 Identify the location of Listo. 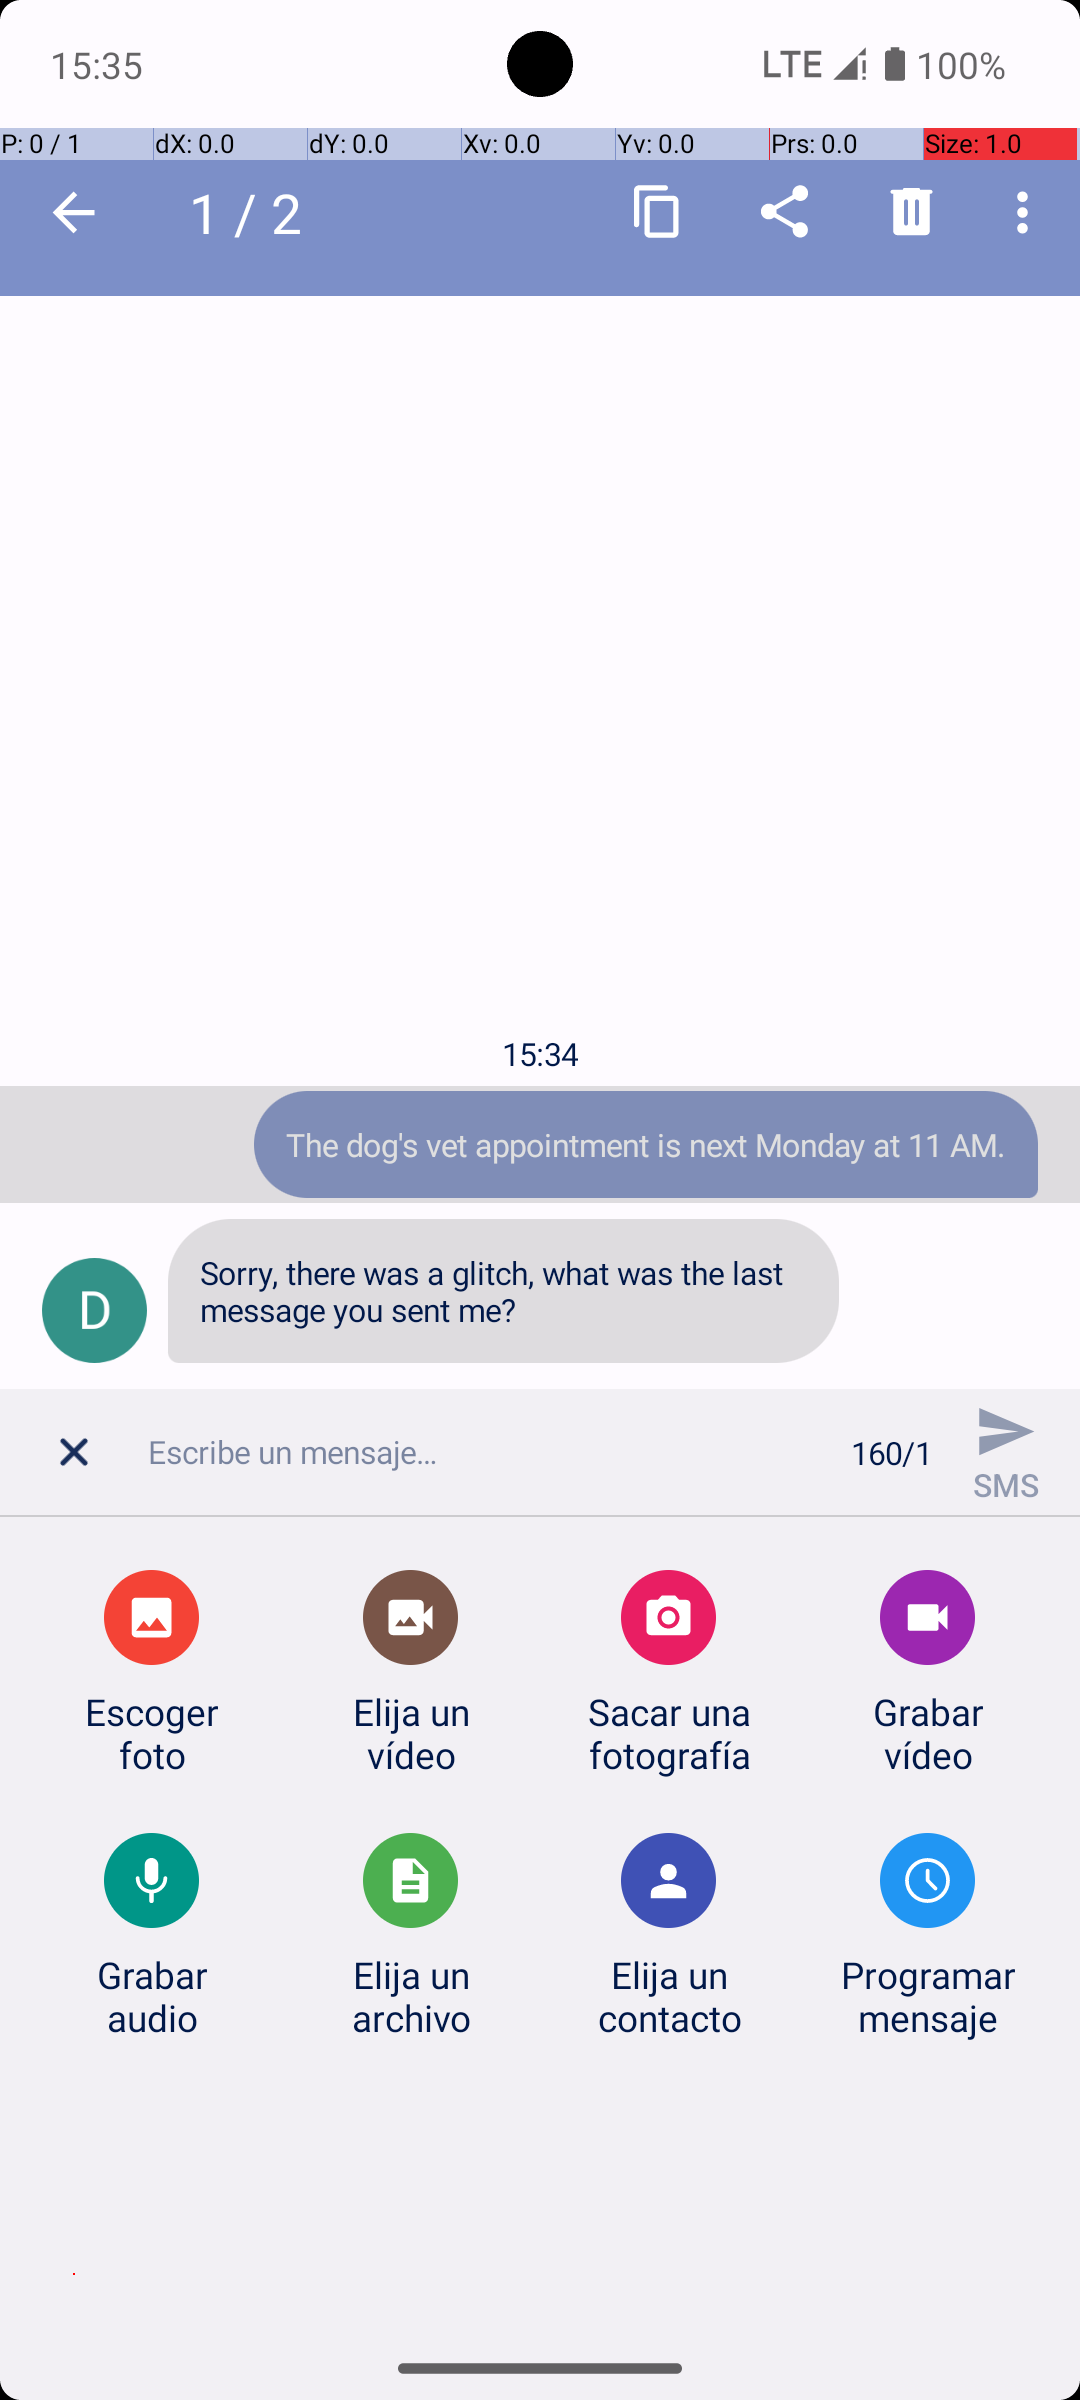
(74, 212).